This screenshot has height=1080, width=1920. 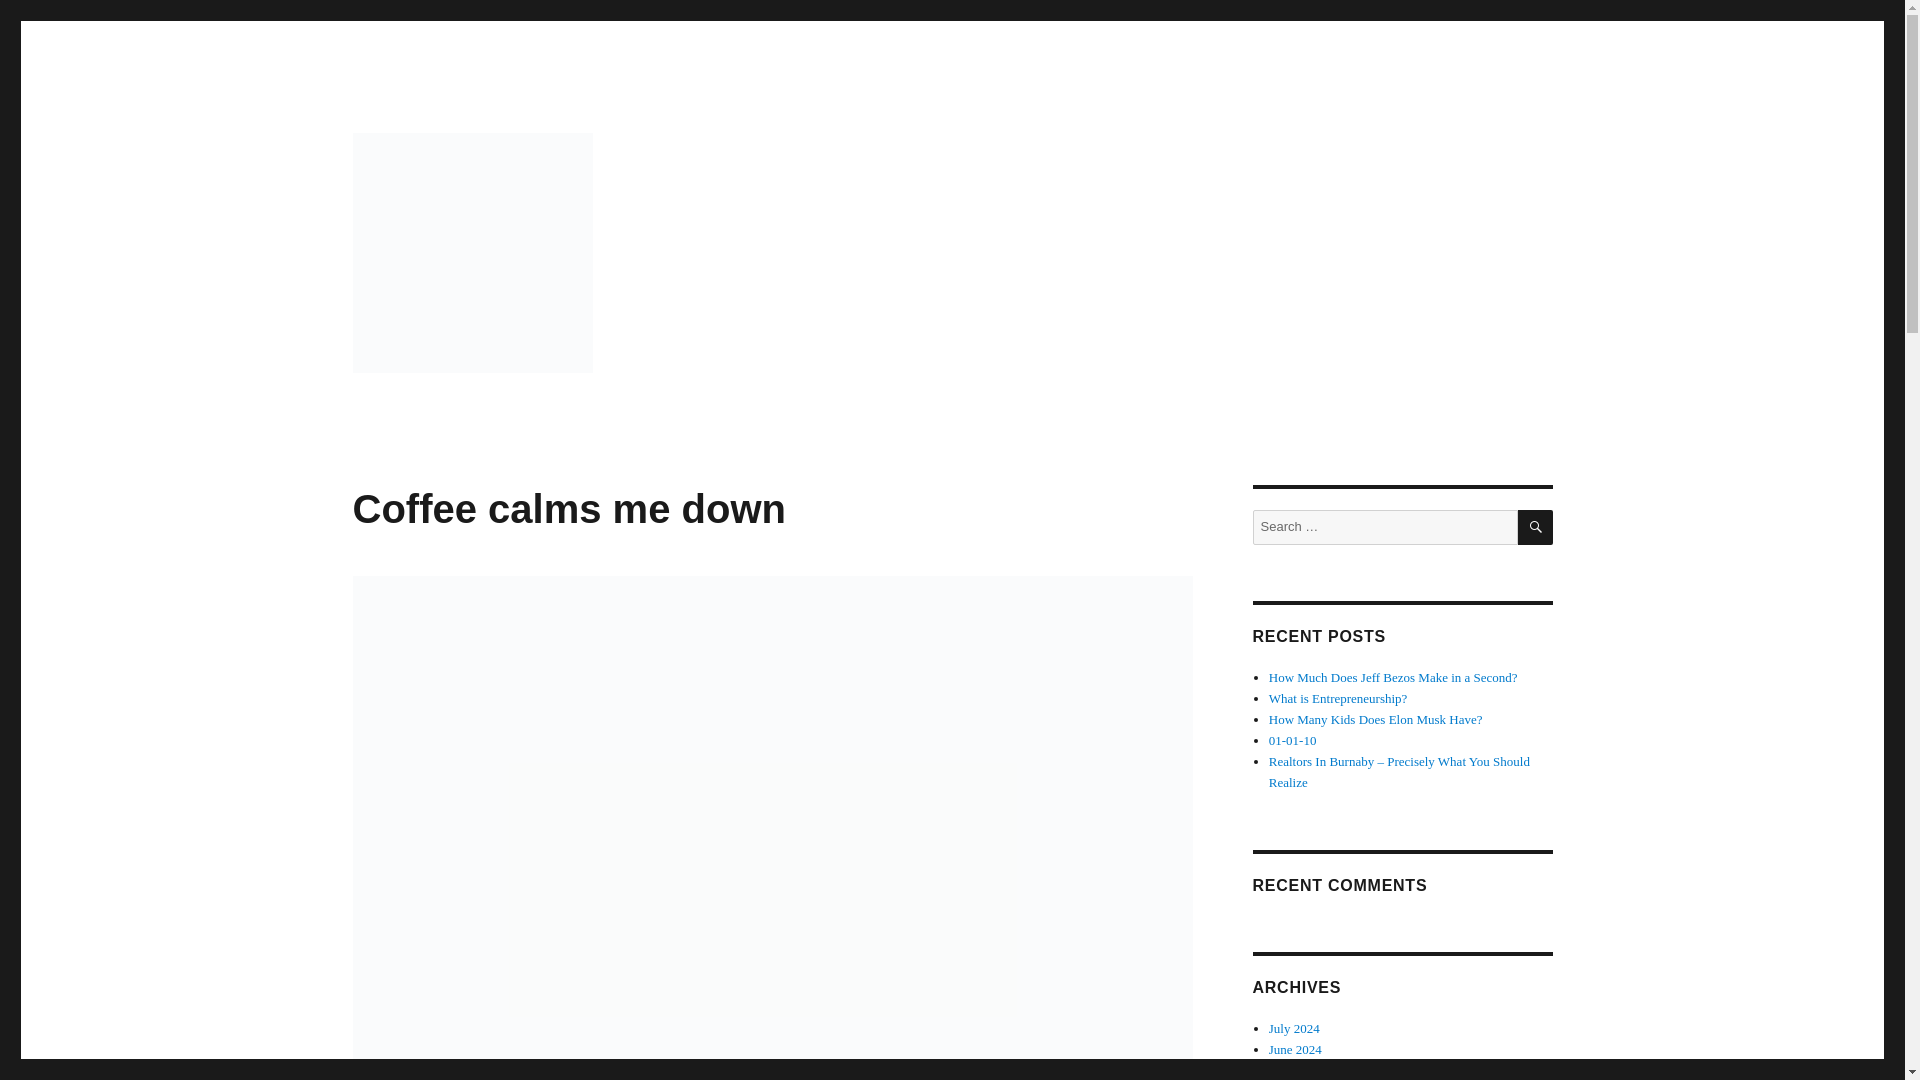 I want to click on What is Entrepreneurship?, so click(x=1338, y=698).